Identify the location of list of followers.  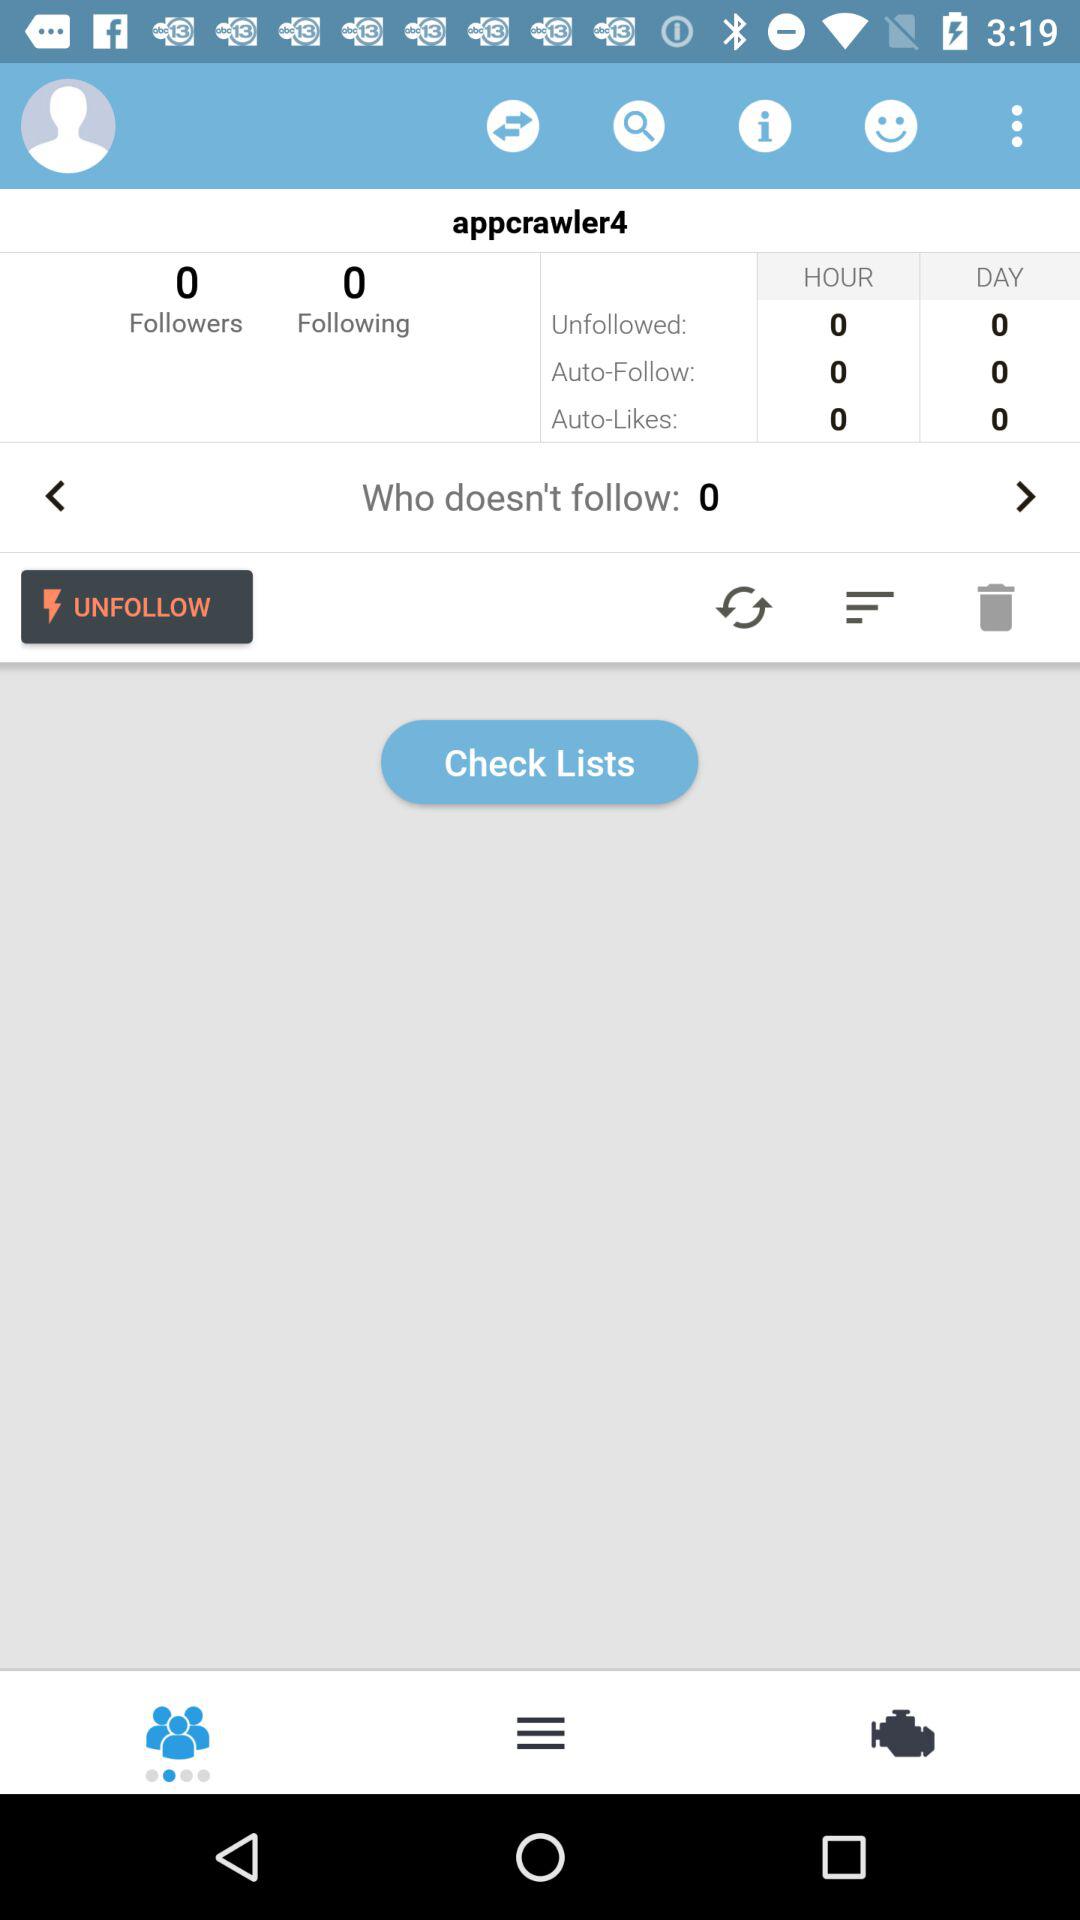
(891, 126).